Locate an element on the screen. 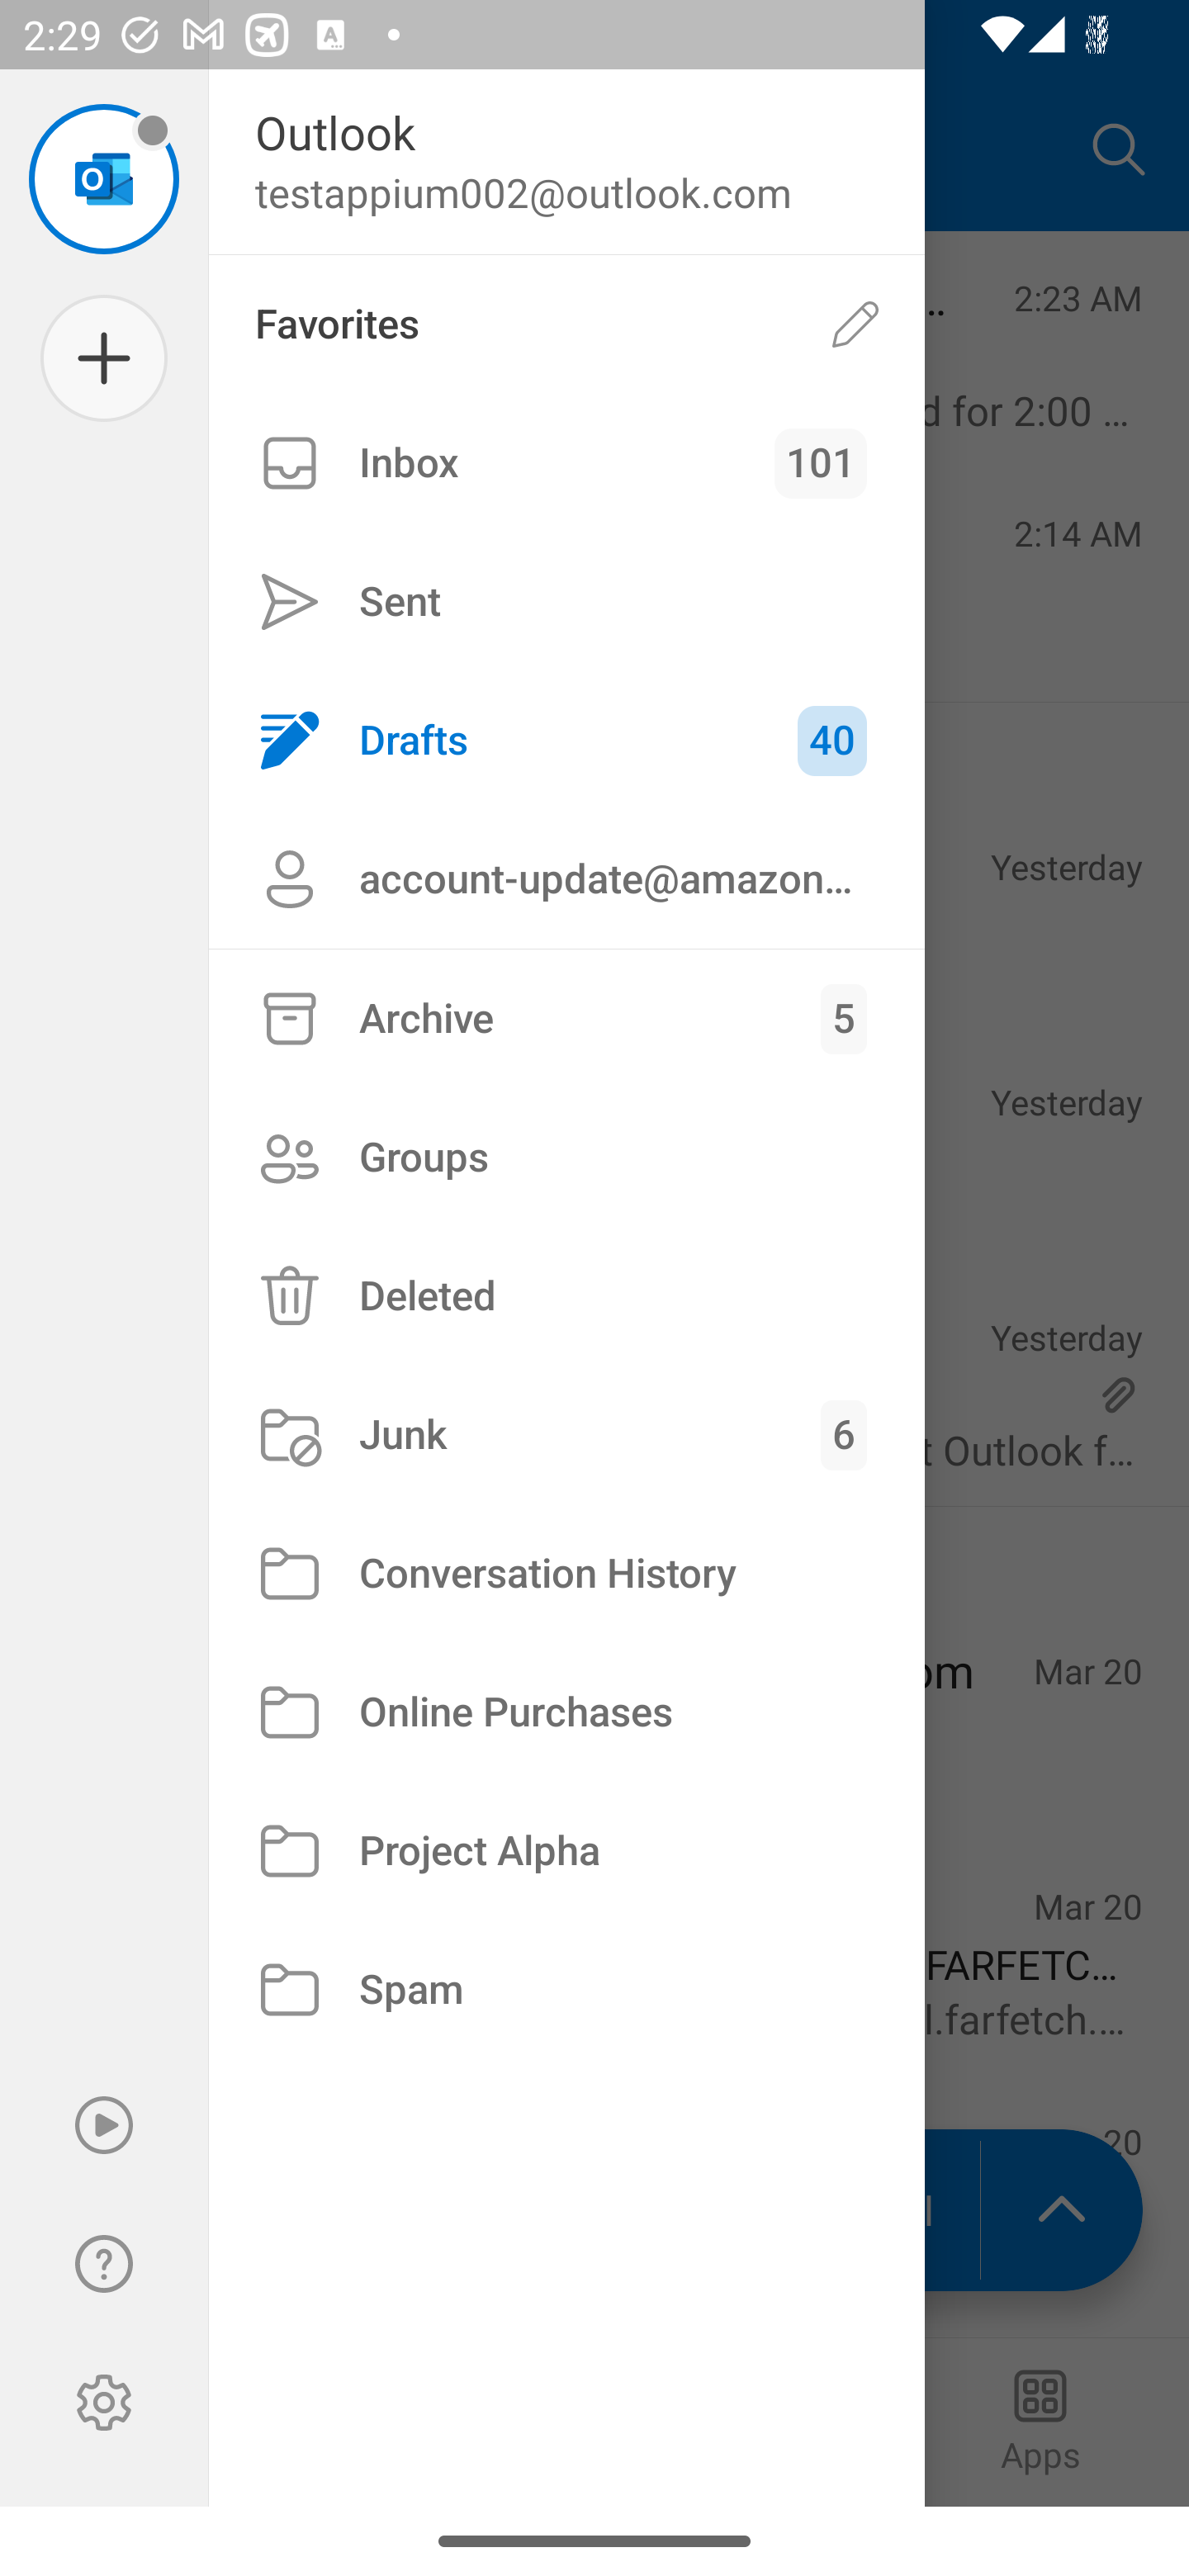 The height and width of the screenshot is (2576, 1189). Help is located at coordinates (104, 2264).